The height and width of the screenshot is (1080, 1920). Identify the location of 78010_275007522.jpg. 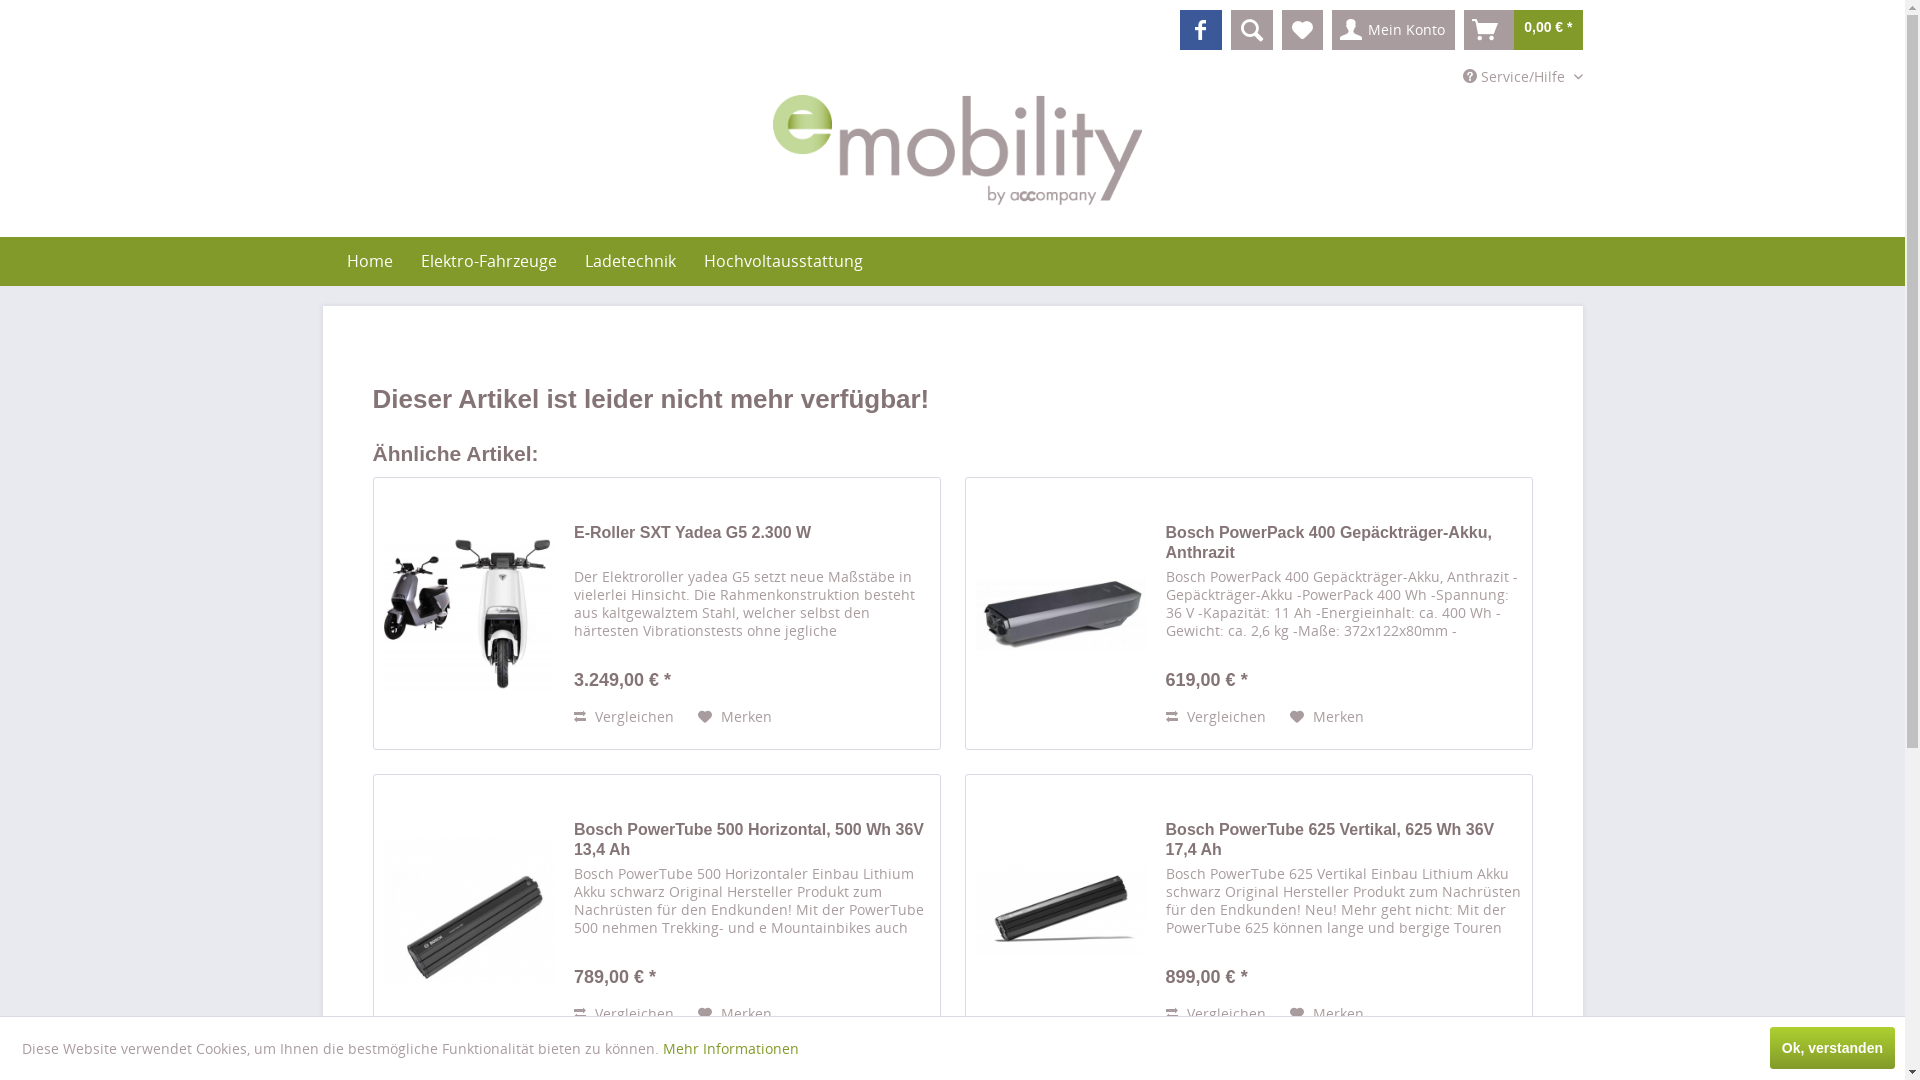
(1061, 614).